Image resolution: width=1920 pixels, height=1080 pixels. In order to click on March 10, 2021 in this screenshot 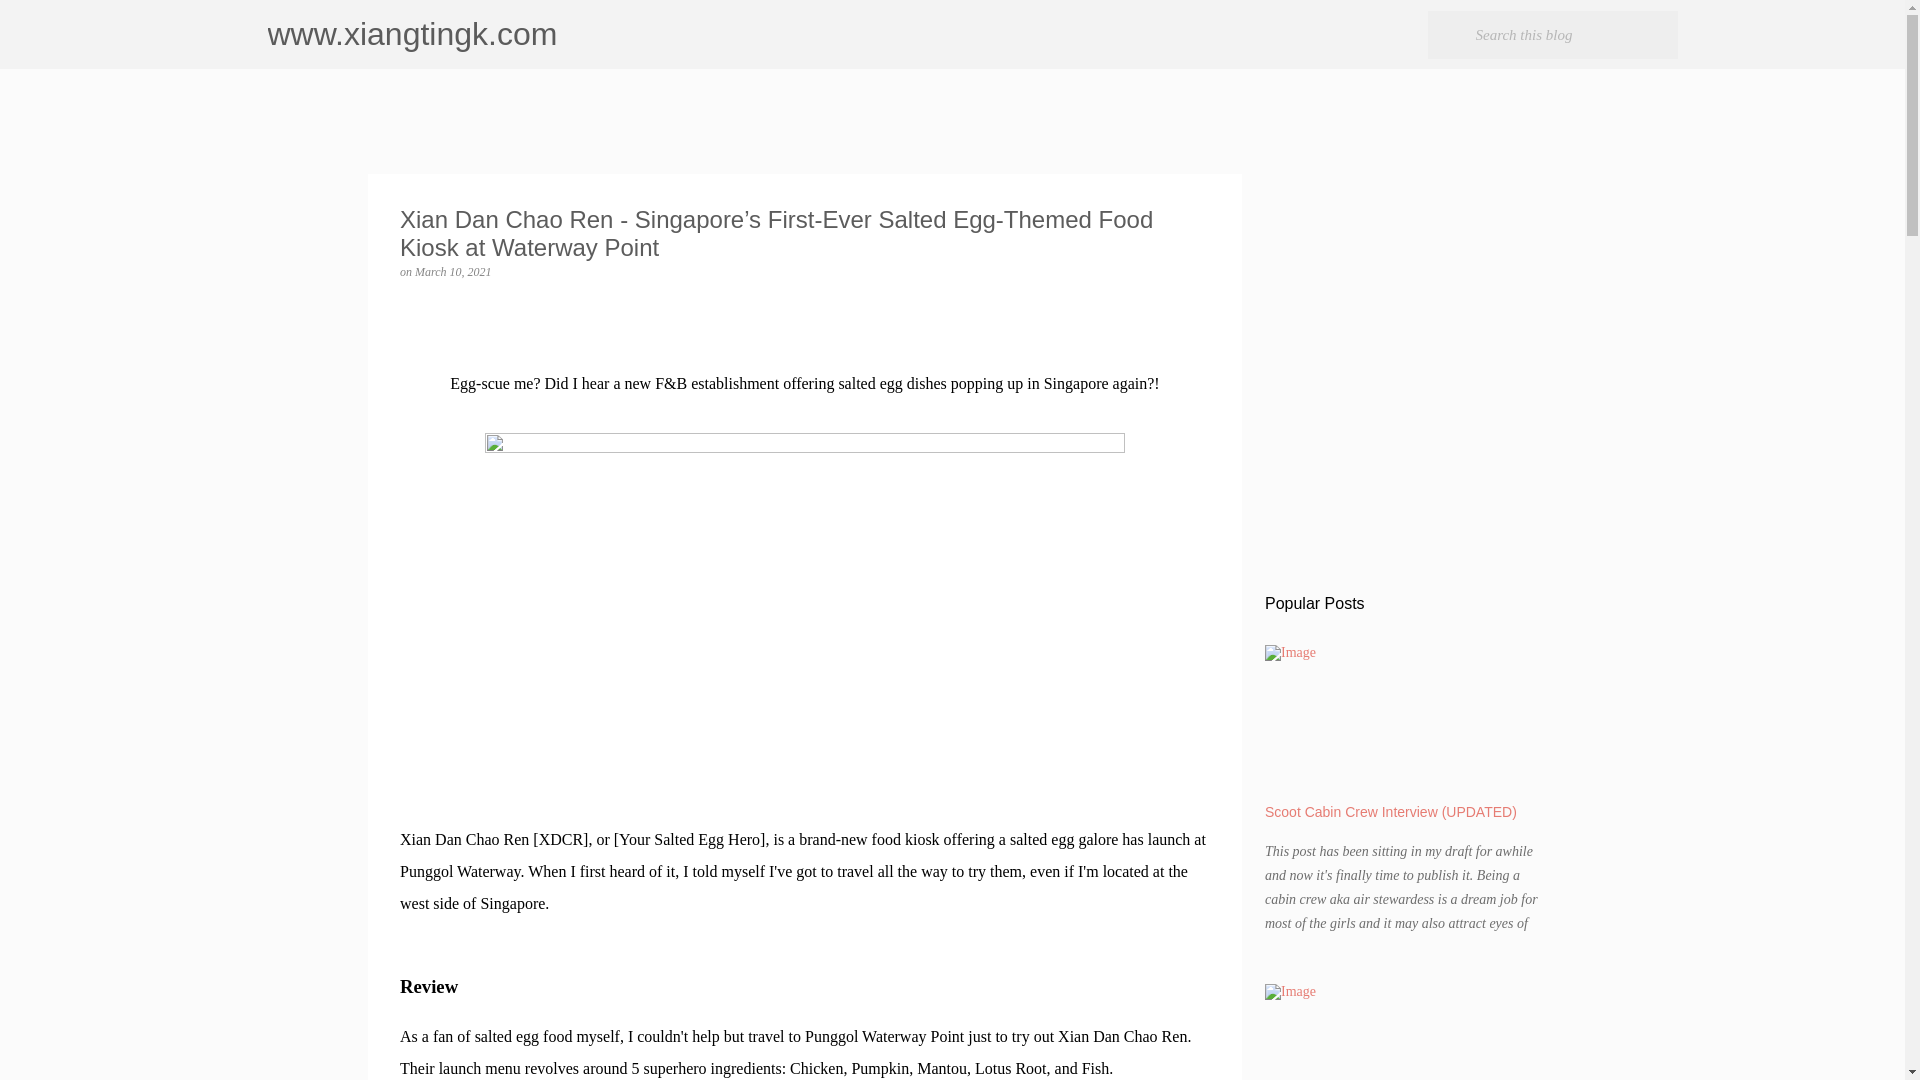, I will do `click(452, 271)`.